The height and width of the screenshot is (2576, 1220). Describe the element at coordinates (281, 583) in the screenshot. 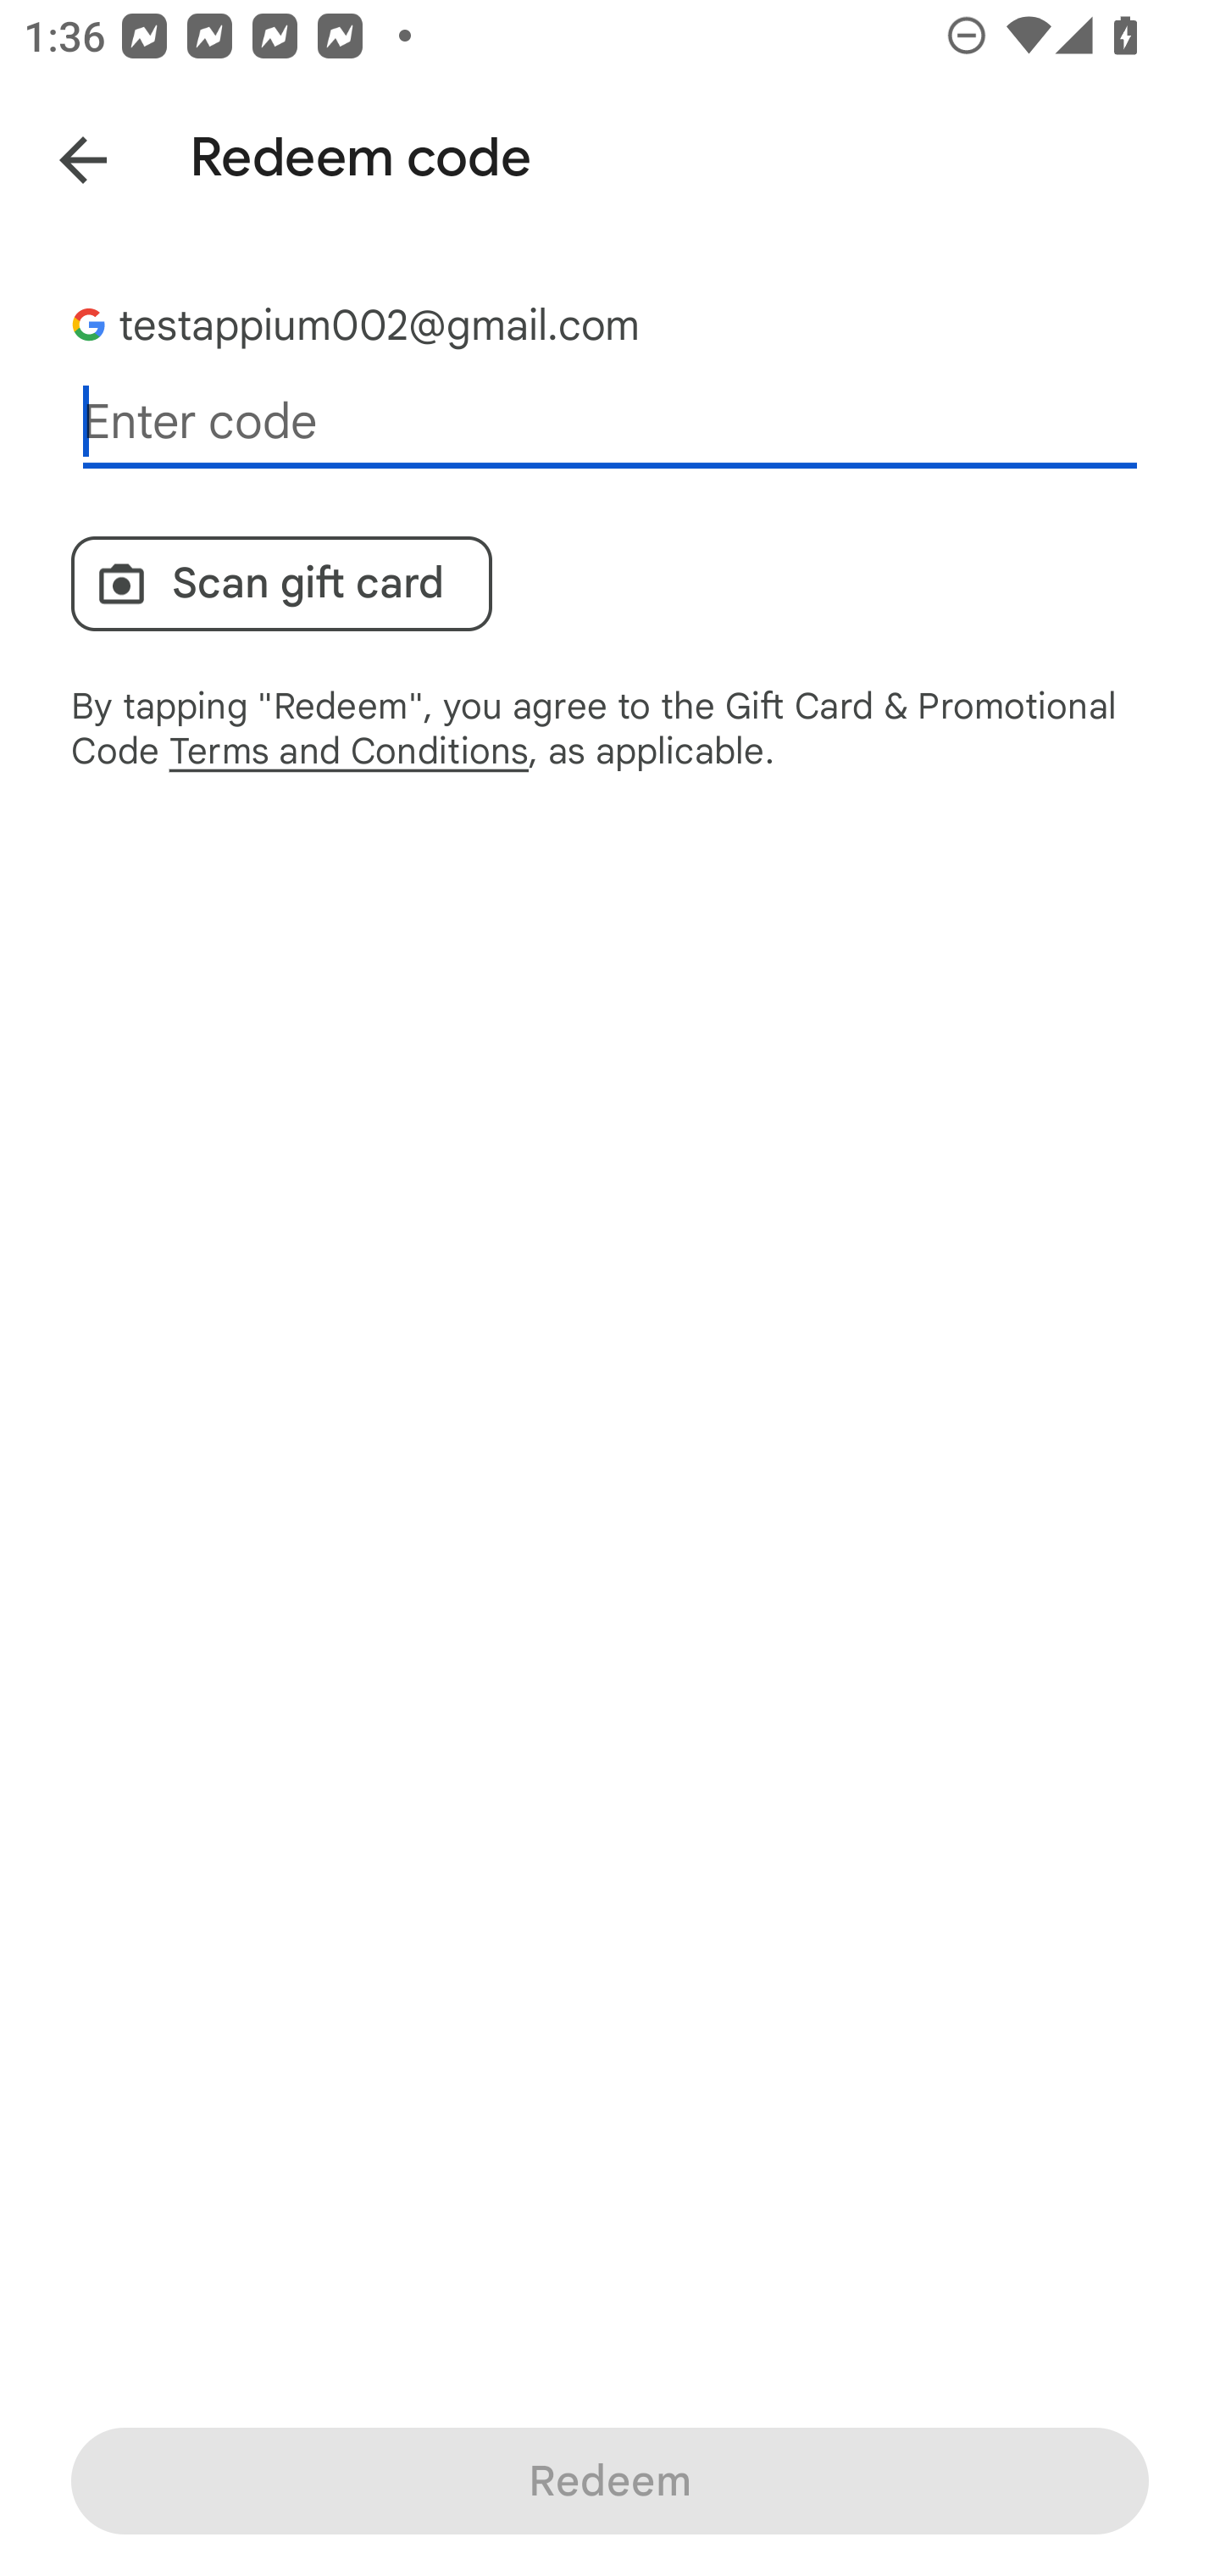

I see `Scan gift card` at that location.